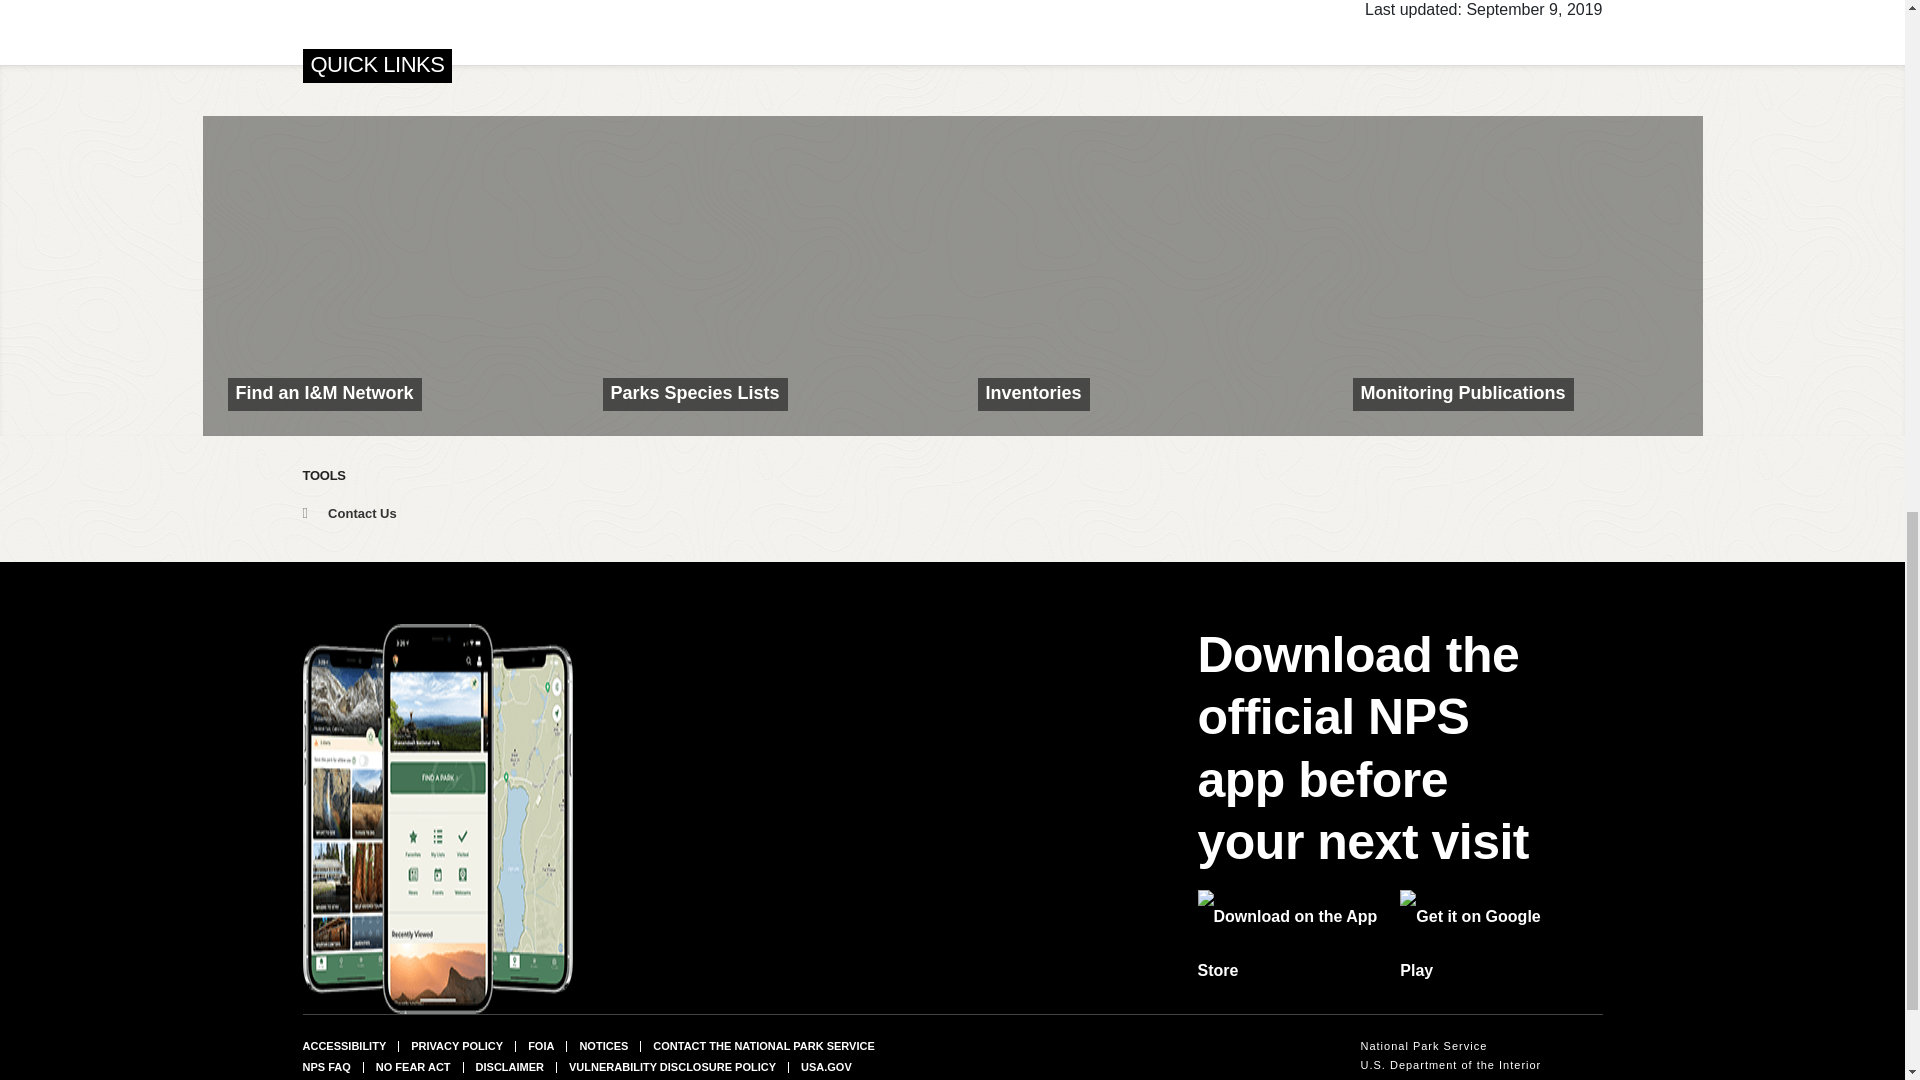 The width and height of the screenshot is (1920, 1080). I want to click on PRIVACY POLICY, so click(456, 1046).